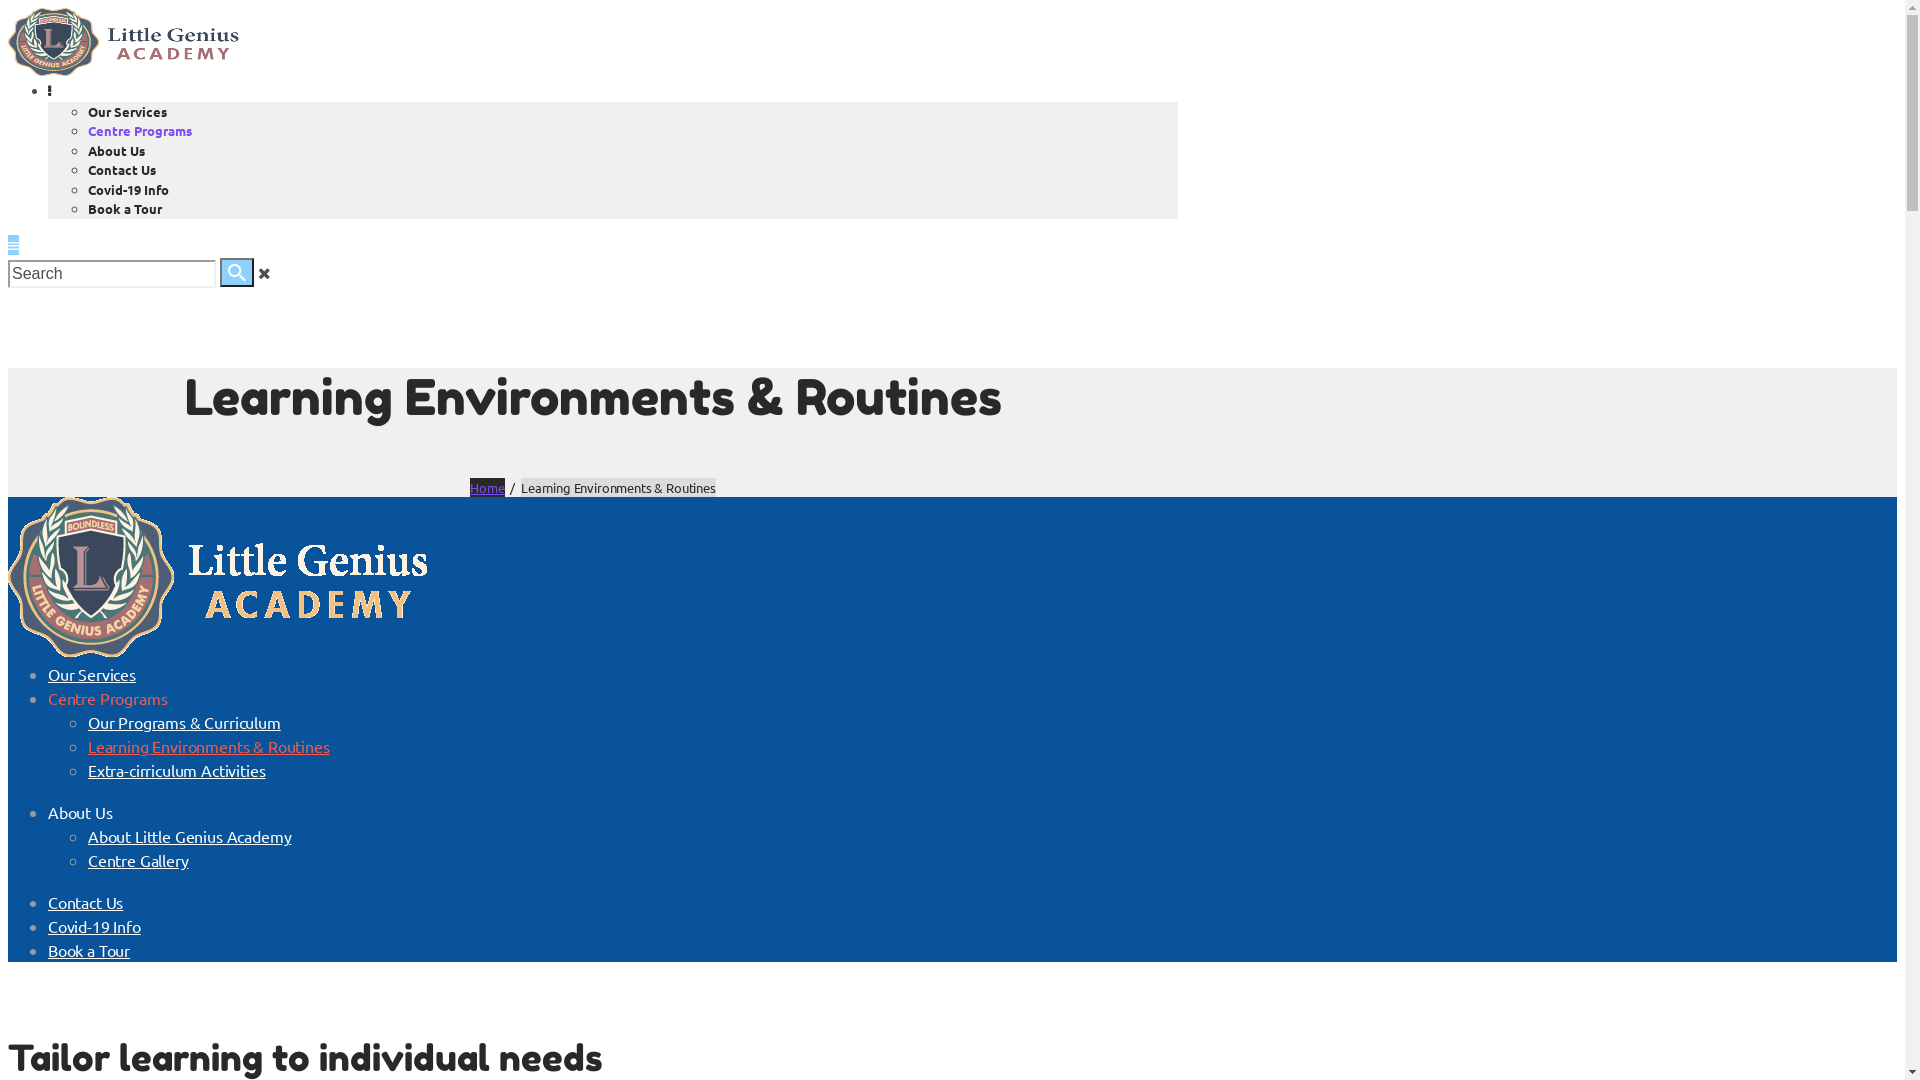 The image size is (1920, 1080). Describe the element at coordinates (176, 770) in the screenshot. I see `Extra-cirriculum Activities` at that location.